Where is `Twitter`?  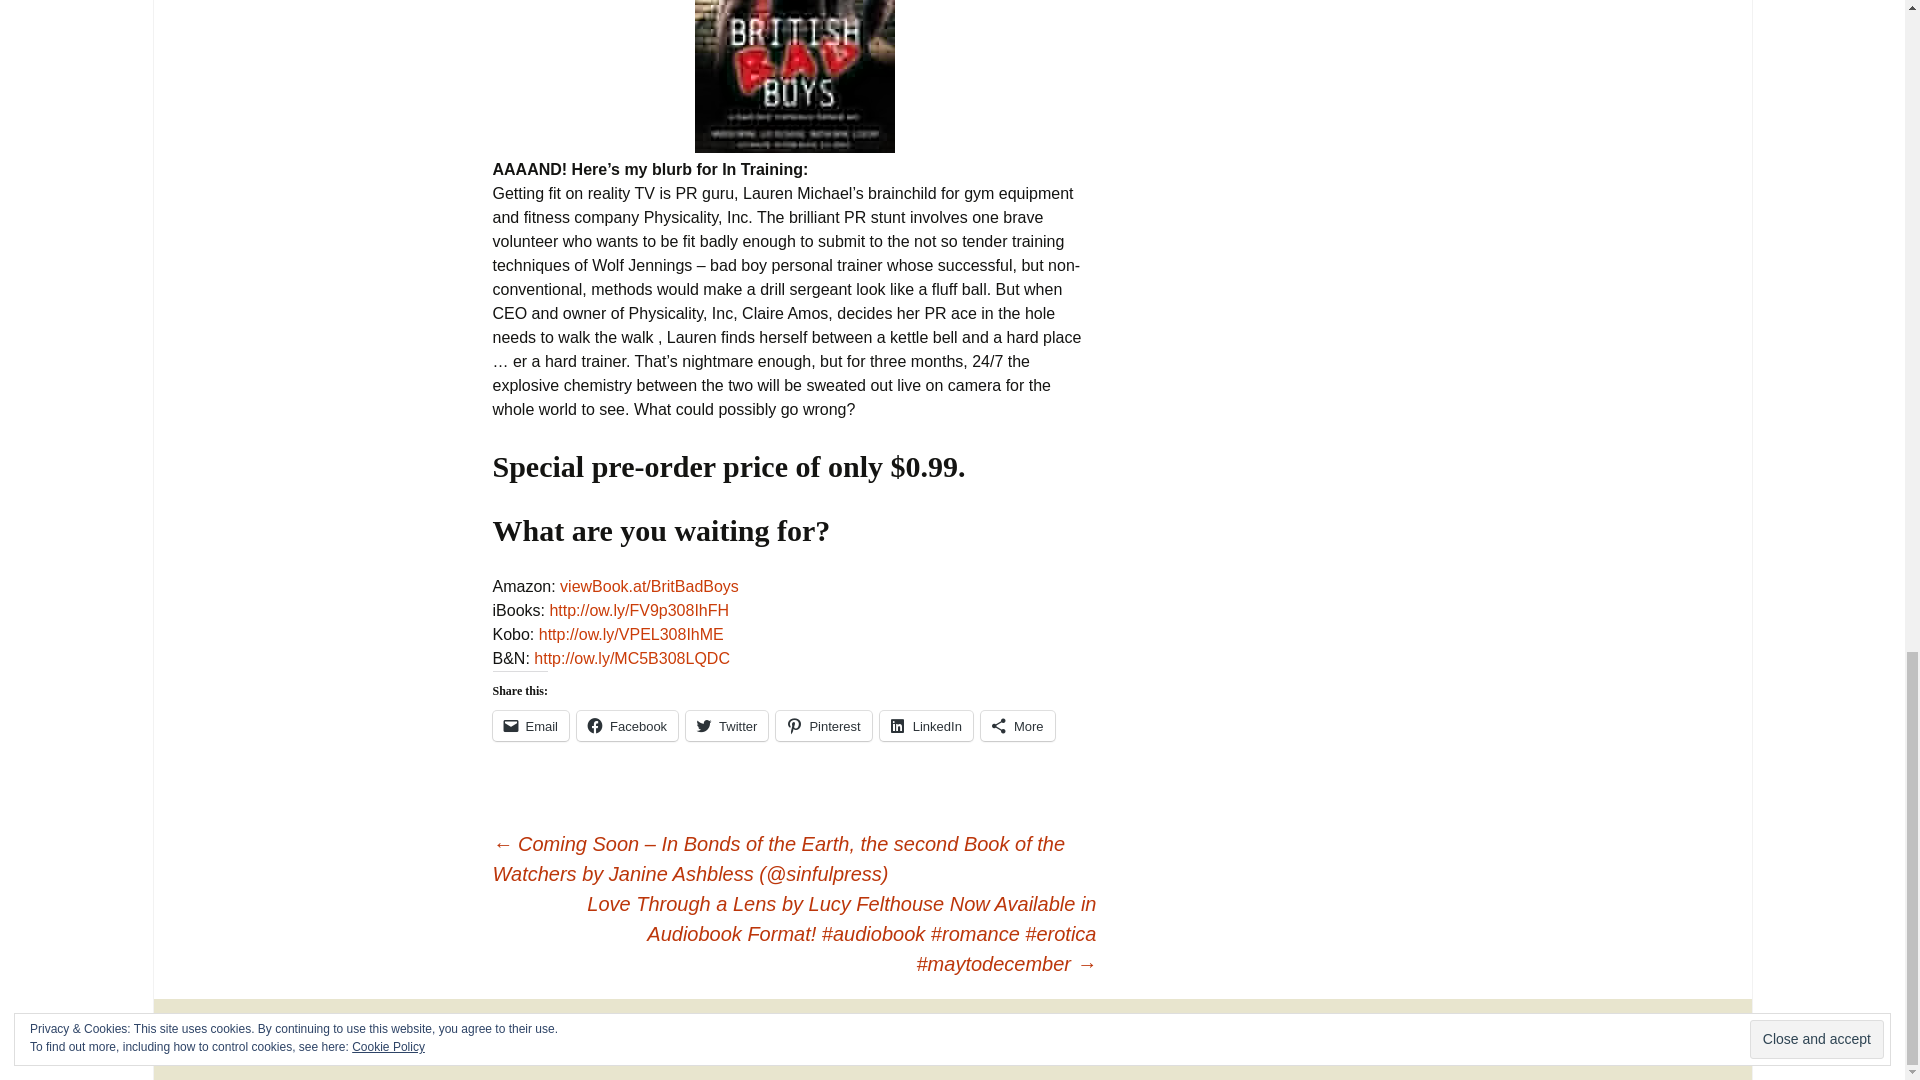
Twitter is located at coordinates (726, 725).